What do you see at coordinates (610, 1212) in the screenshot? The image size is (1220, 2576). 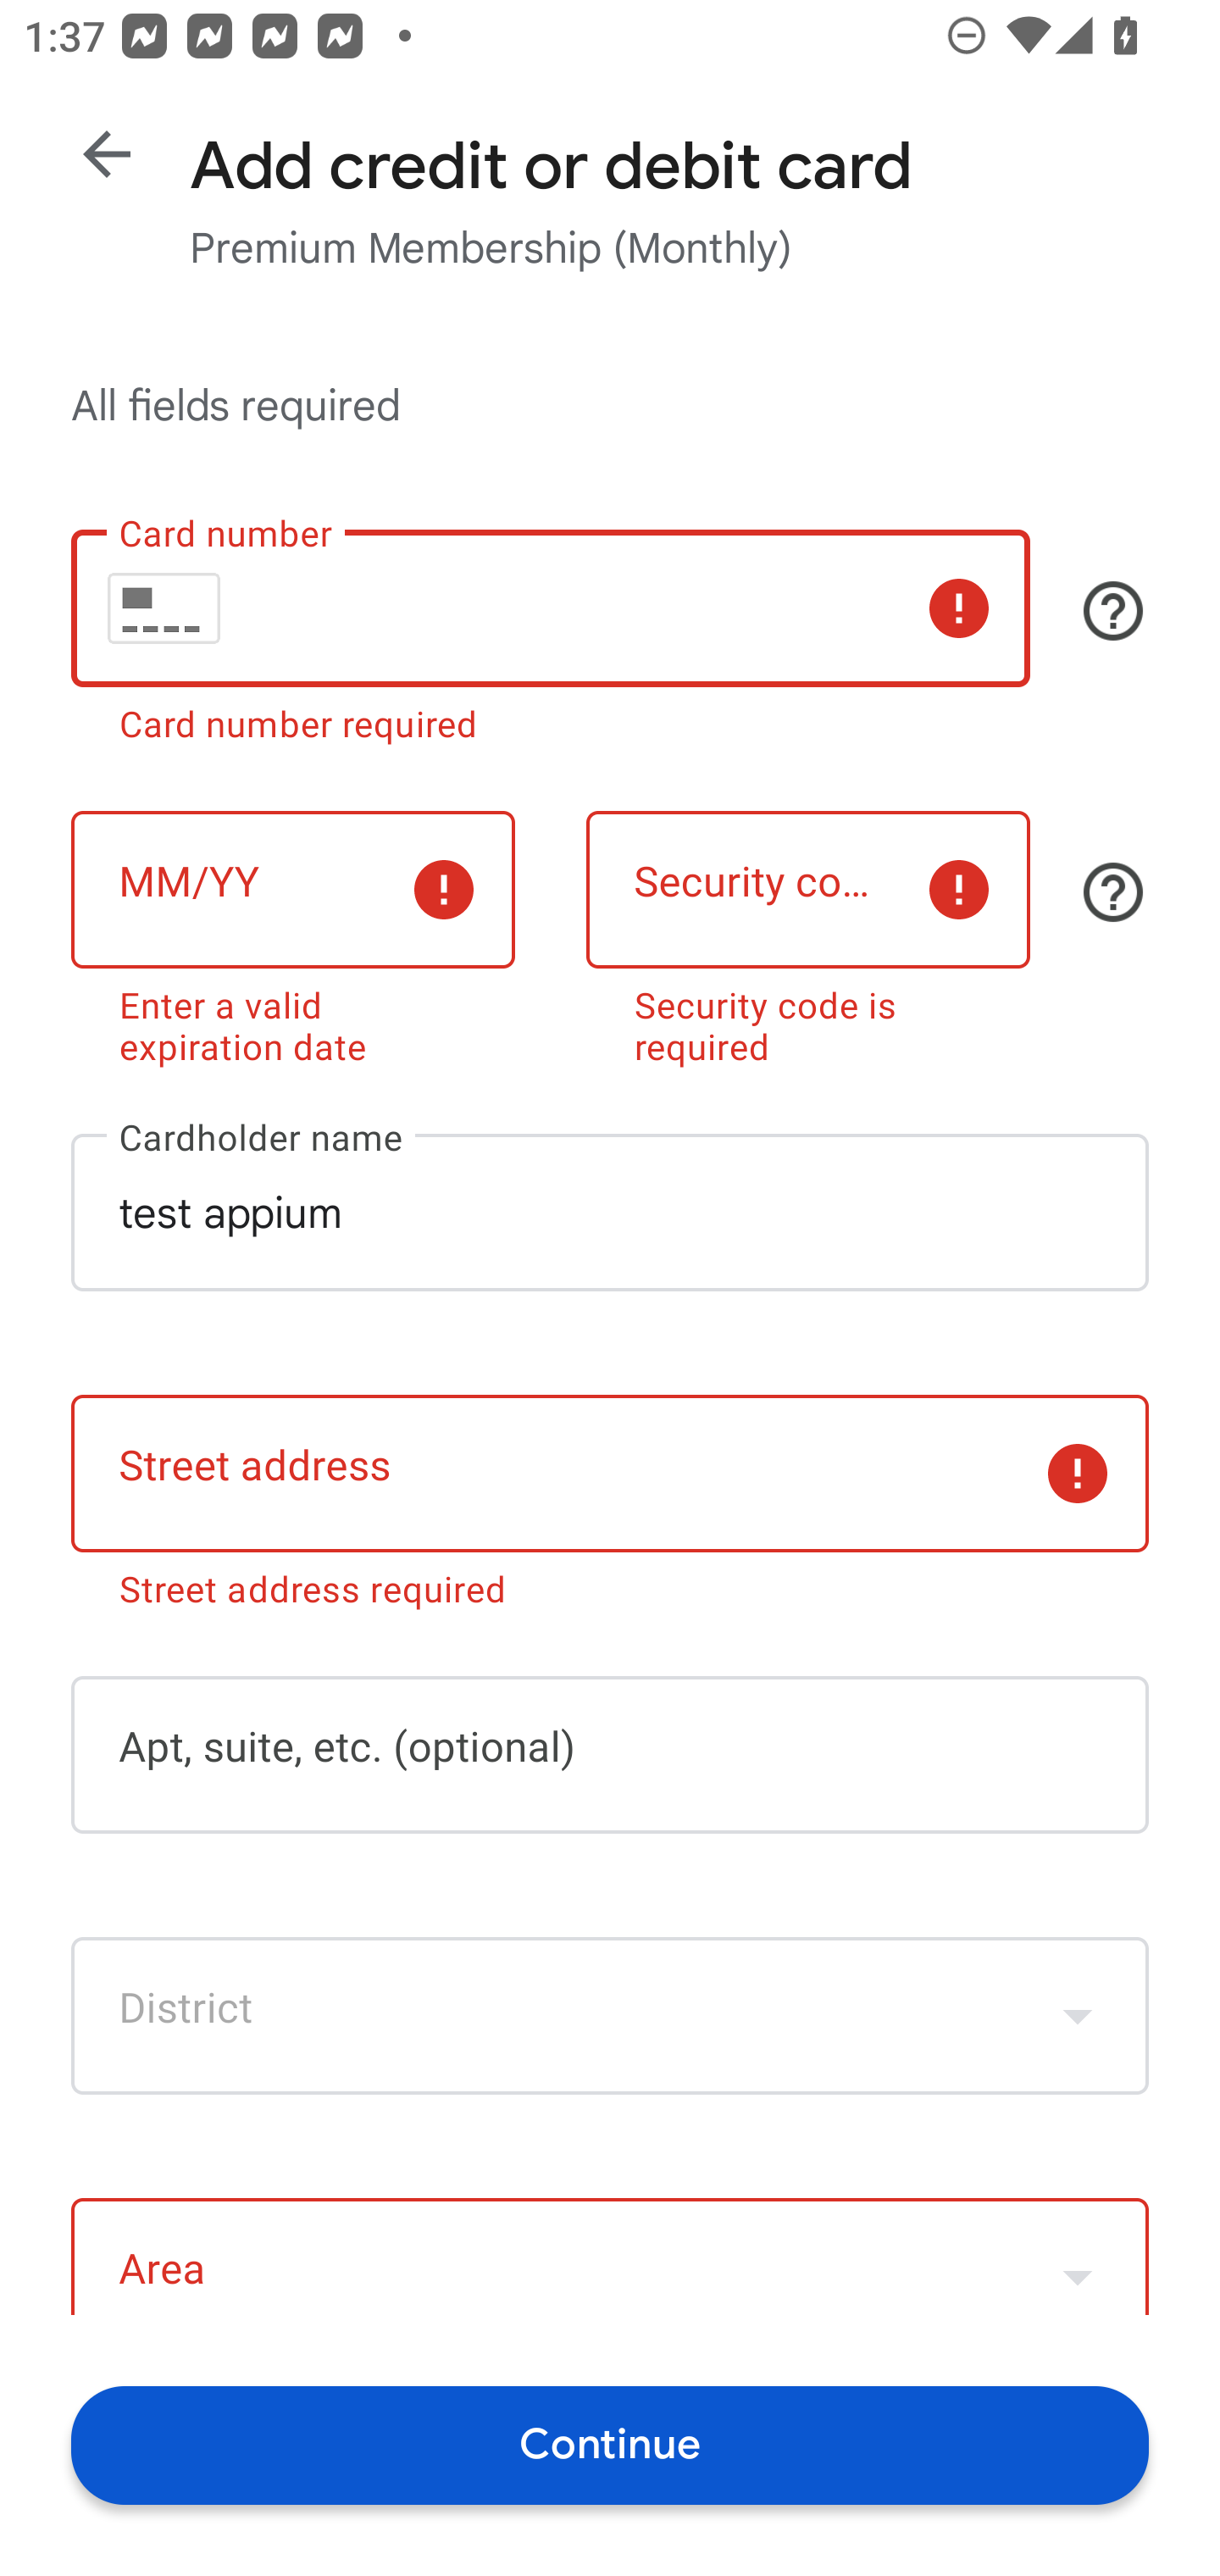 I see `test appium` at bounding box center [610, 1212].